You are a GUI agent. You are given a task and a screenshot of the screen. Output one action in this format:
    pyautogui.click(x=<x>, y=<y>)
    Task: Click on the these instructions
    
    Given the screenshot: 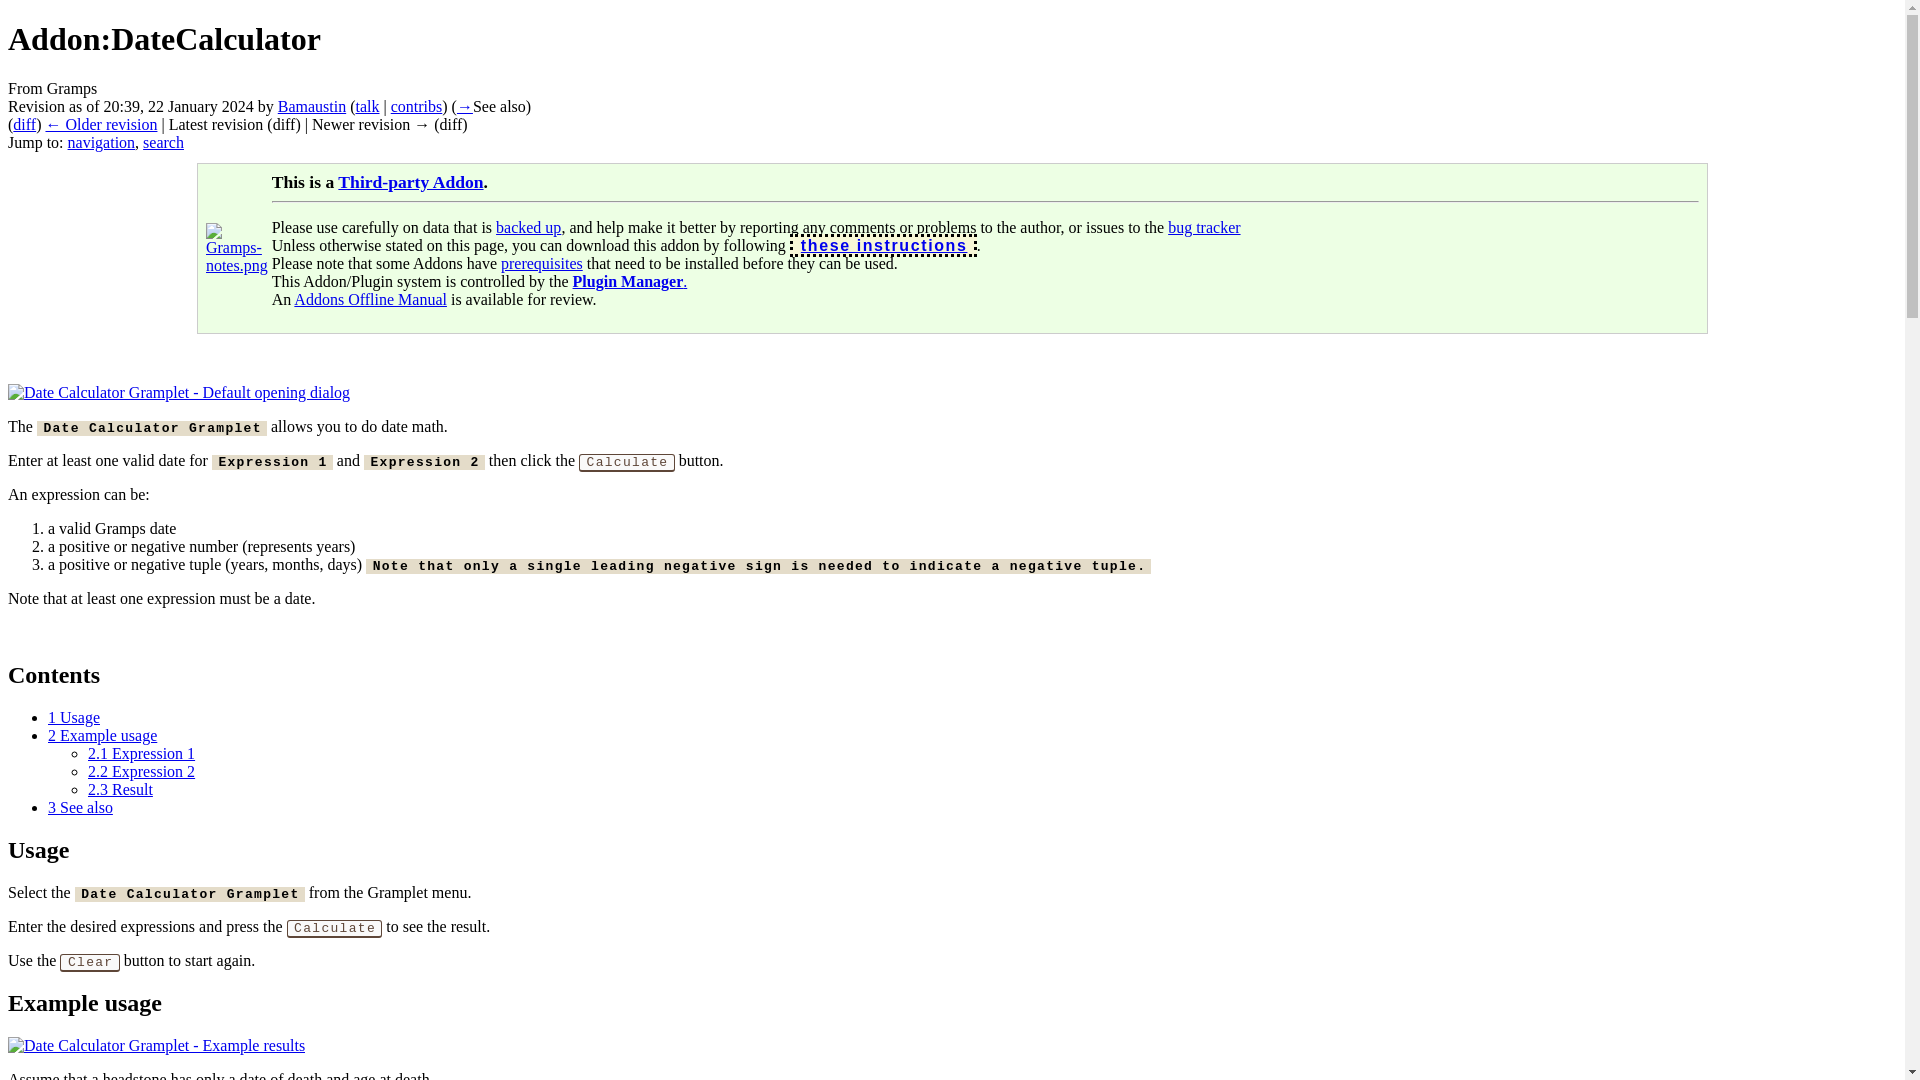 What is the action you would take?
    pyautogui.click(x=884, y=244)
    